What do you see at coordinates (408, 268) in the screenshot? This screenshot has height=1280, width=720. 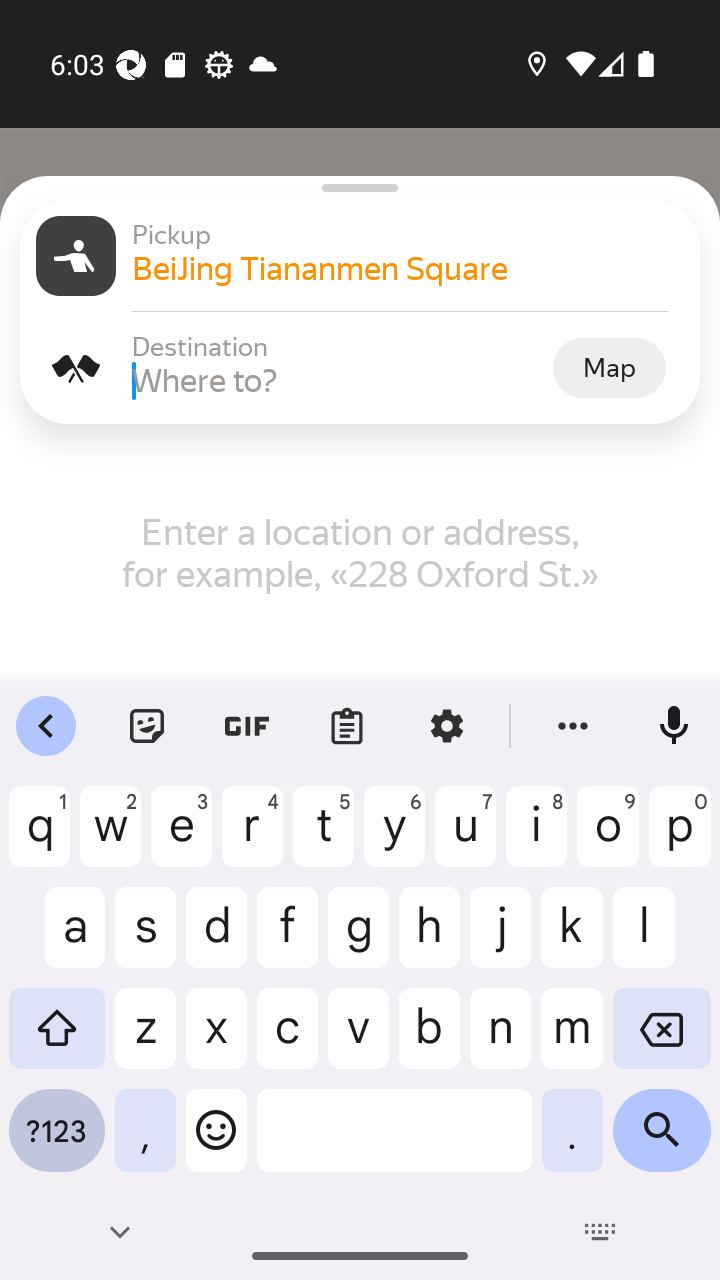 I see `BeiJing Tiananmen Square` at bounding box center [408, 268].